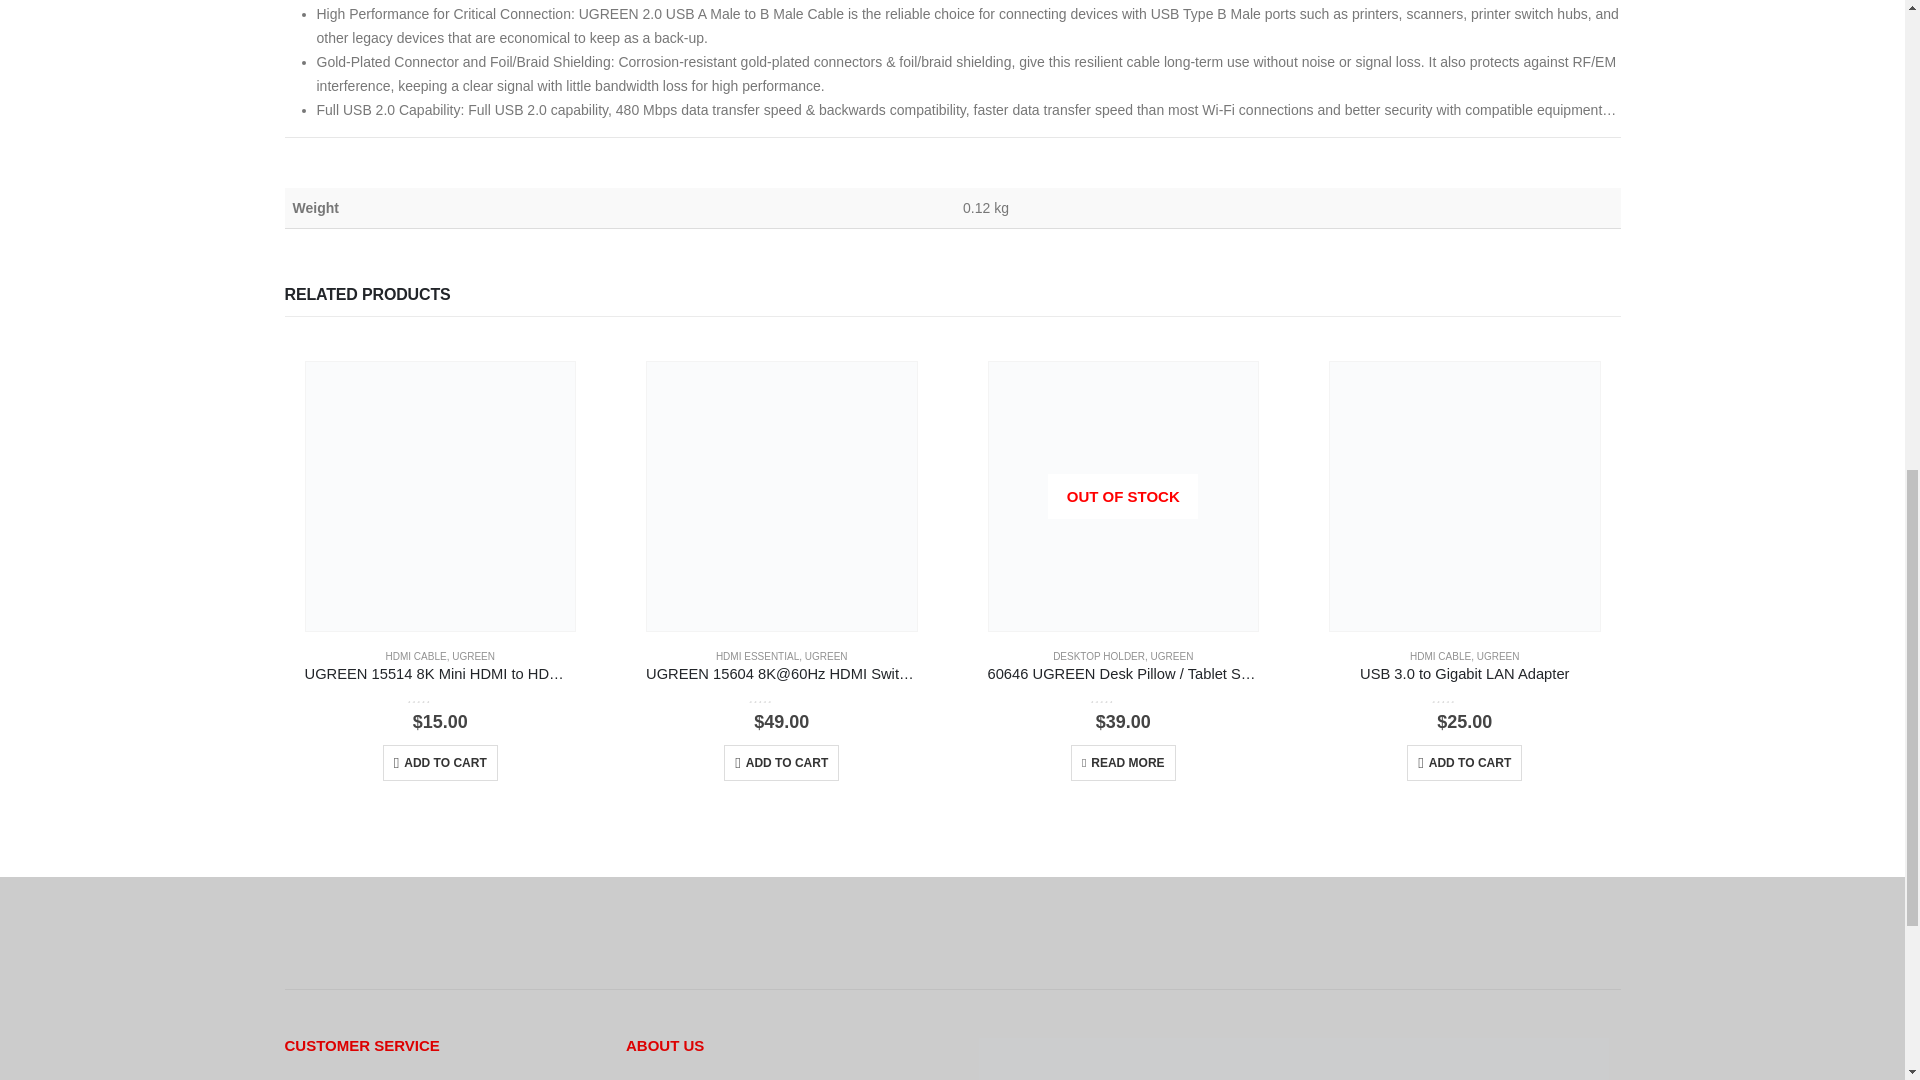 The width and height of the screenshot is (1920, 1080). Describe the element at coordinates (440, 698) in the screenshot. I see `0` at that location.